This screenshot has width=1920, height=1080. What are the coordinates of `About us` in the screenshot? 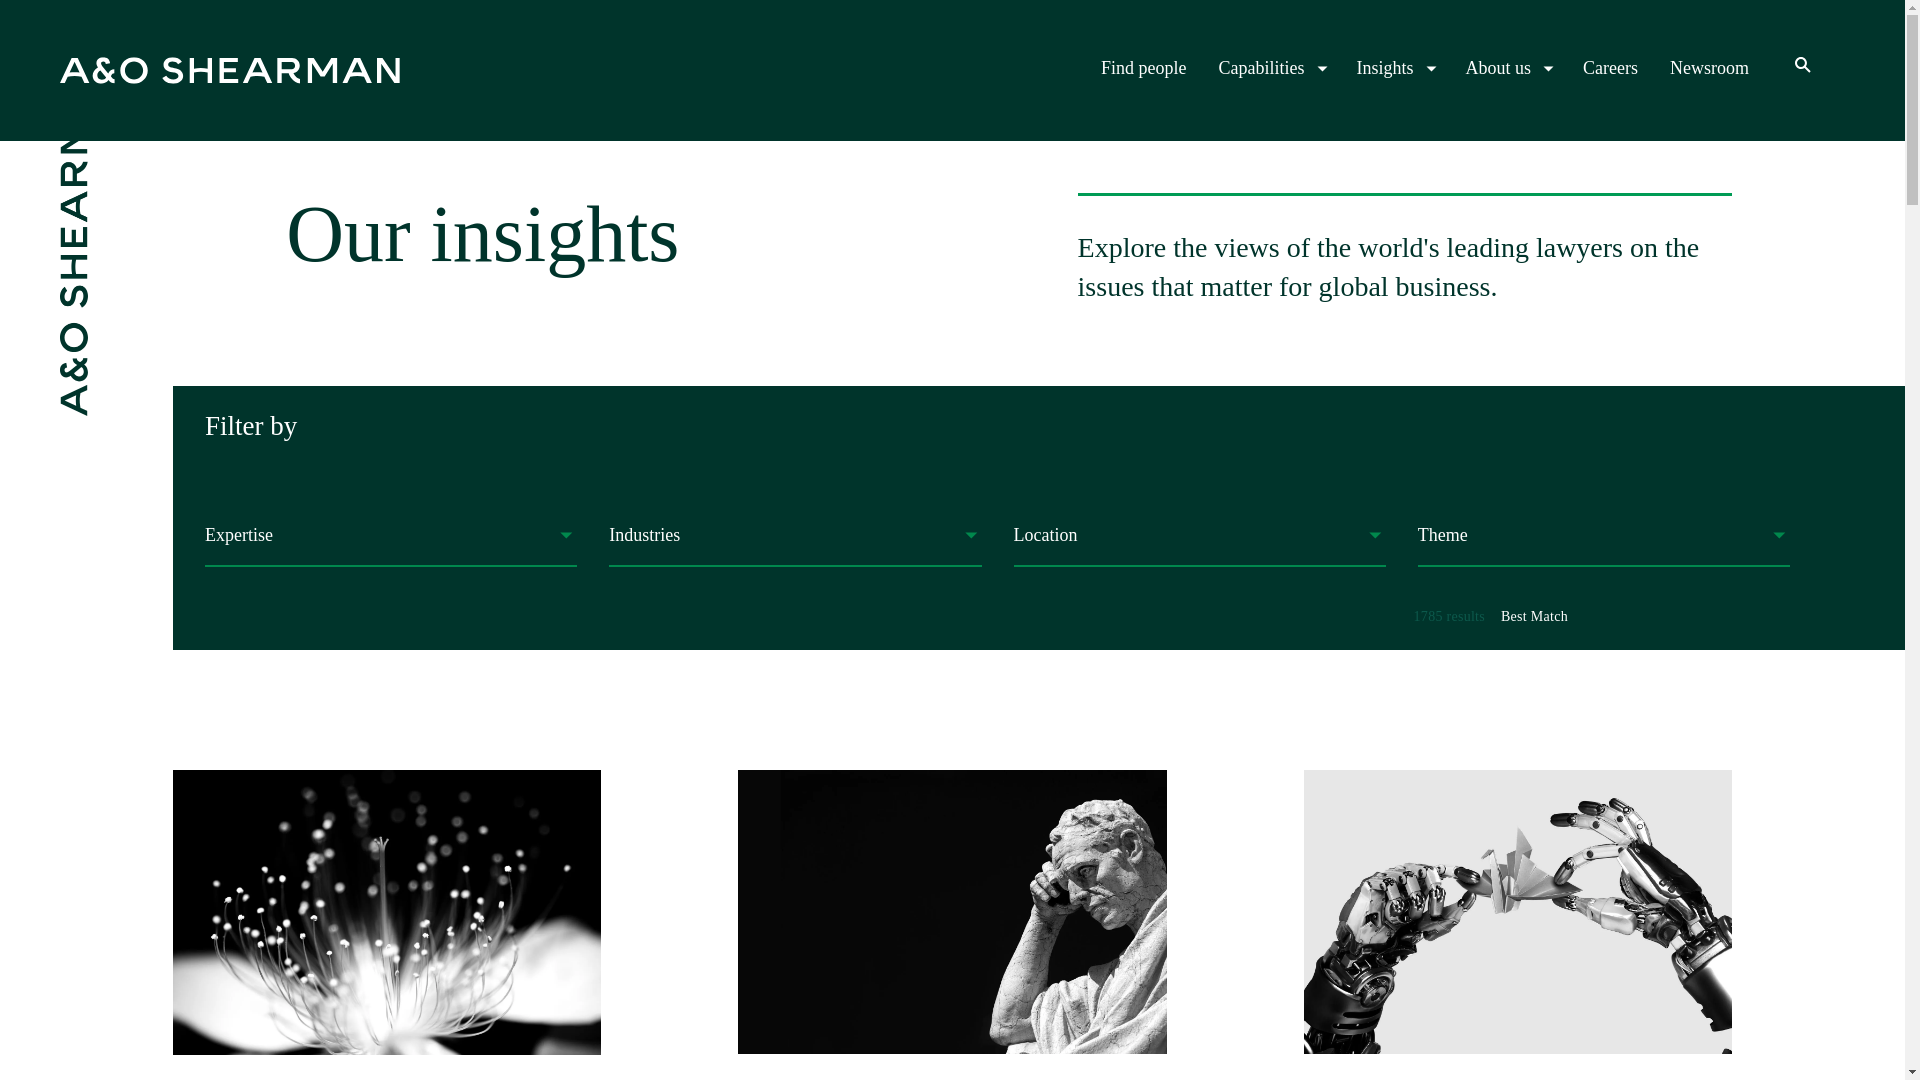 It's located at (1517, 925).